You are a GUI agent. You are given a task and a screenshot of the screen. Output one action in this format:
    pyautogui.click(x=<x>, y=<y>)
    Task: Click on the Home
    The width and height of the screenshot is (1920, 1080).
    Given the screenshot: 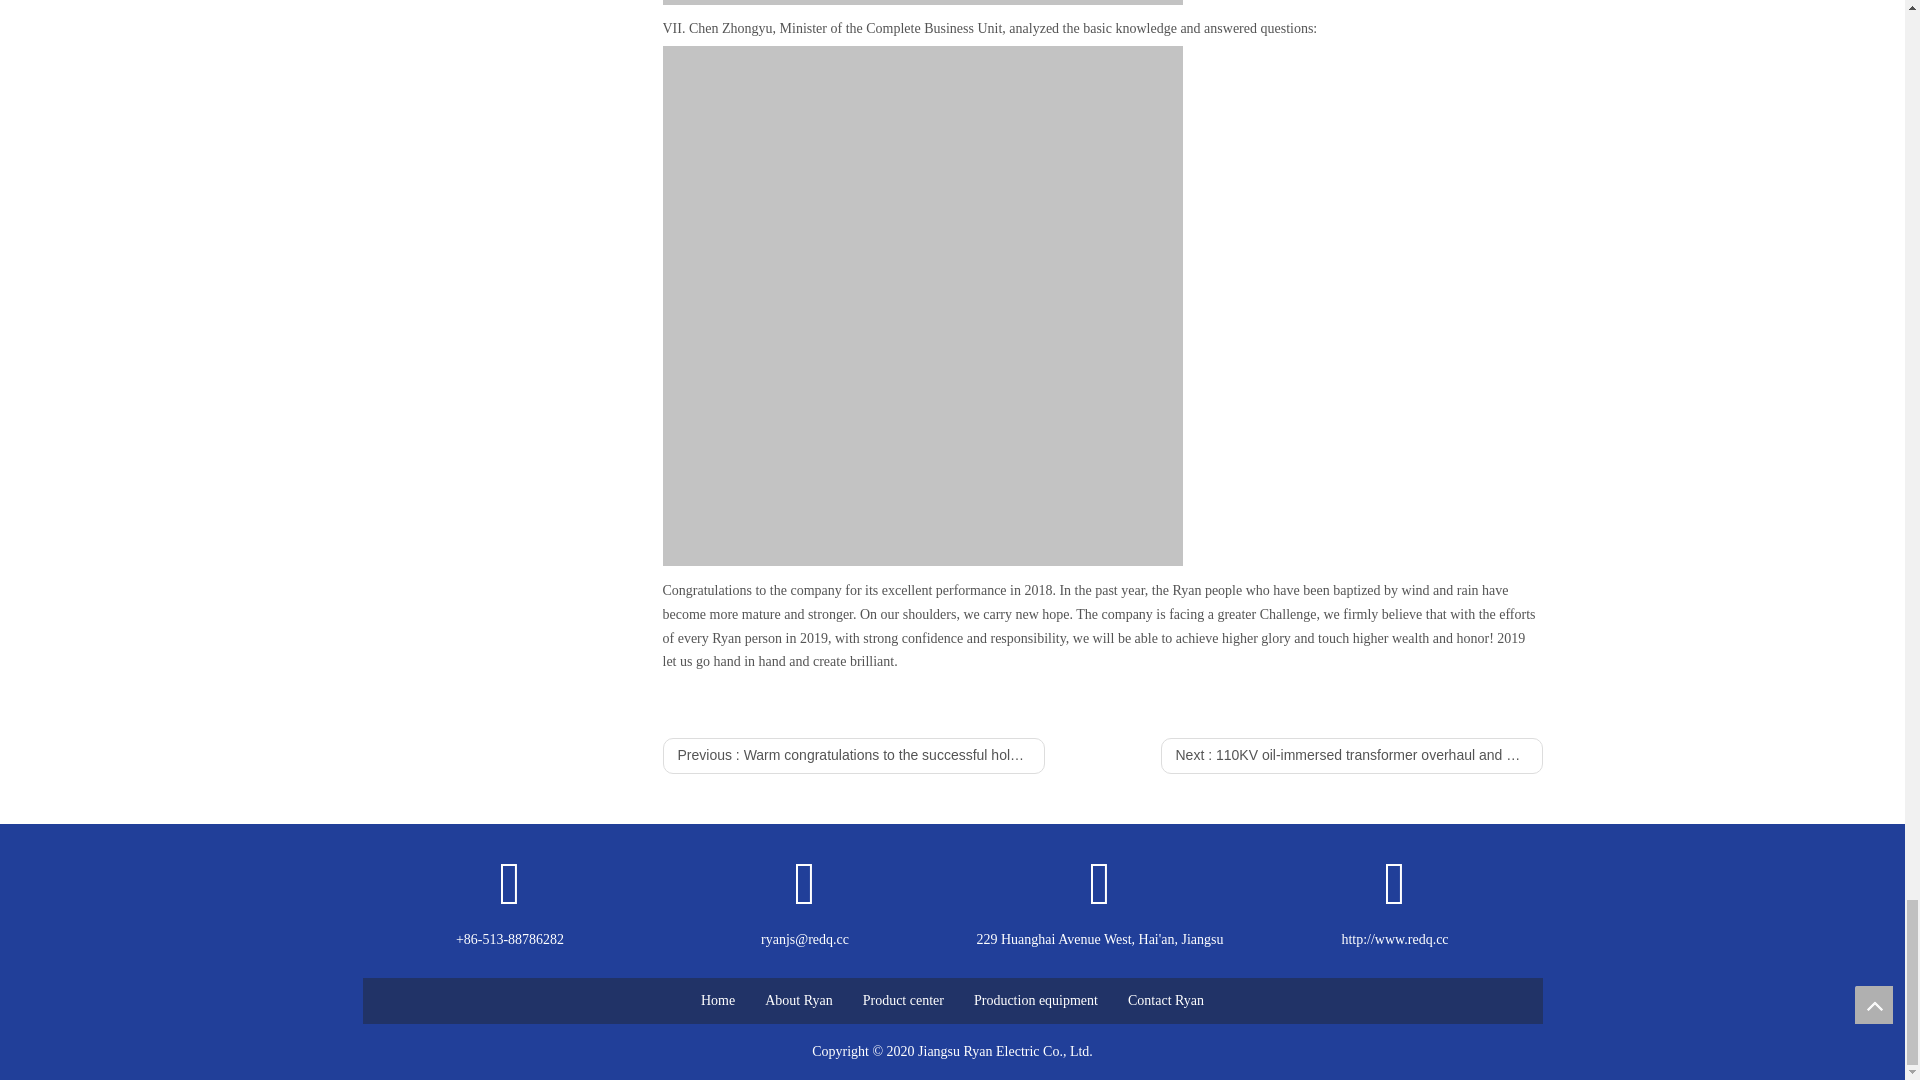 What is the action you would take?
    pyautogui.click(x=718, y=1000)
    